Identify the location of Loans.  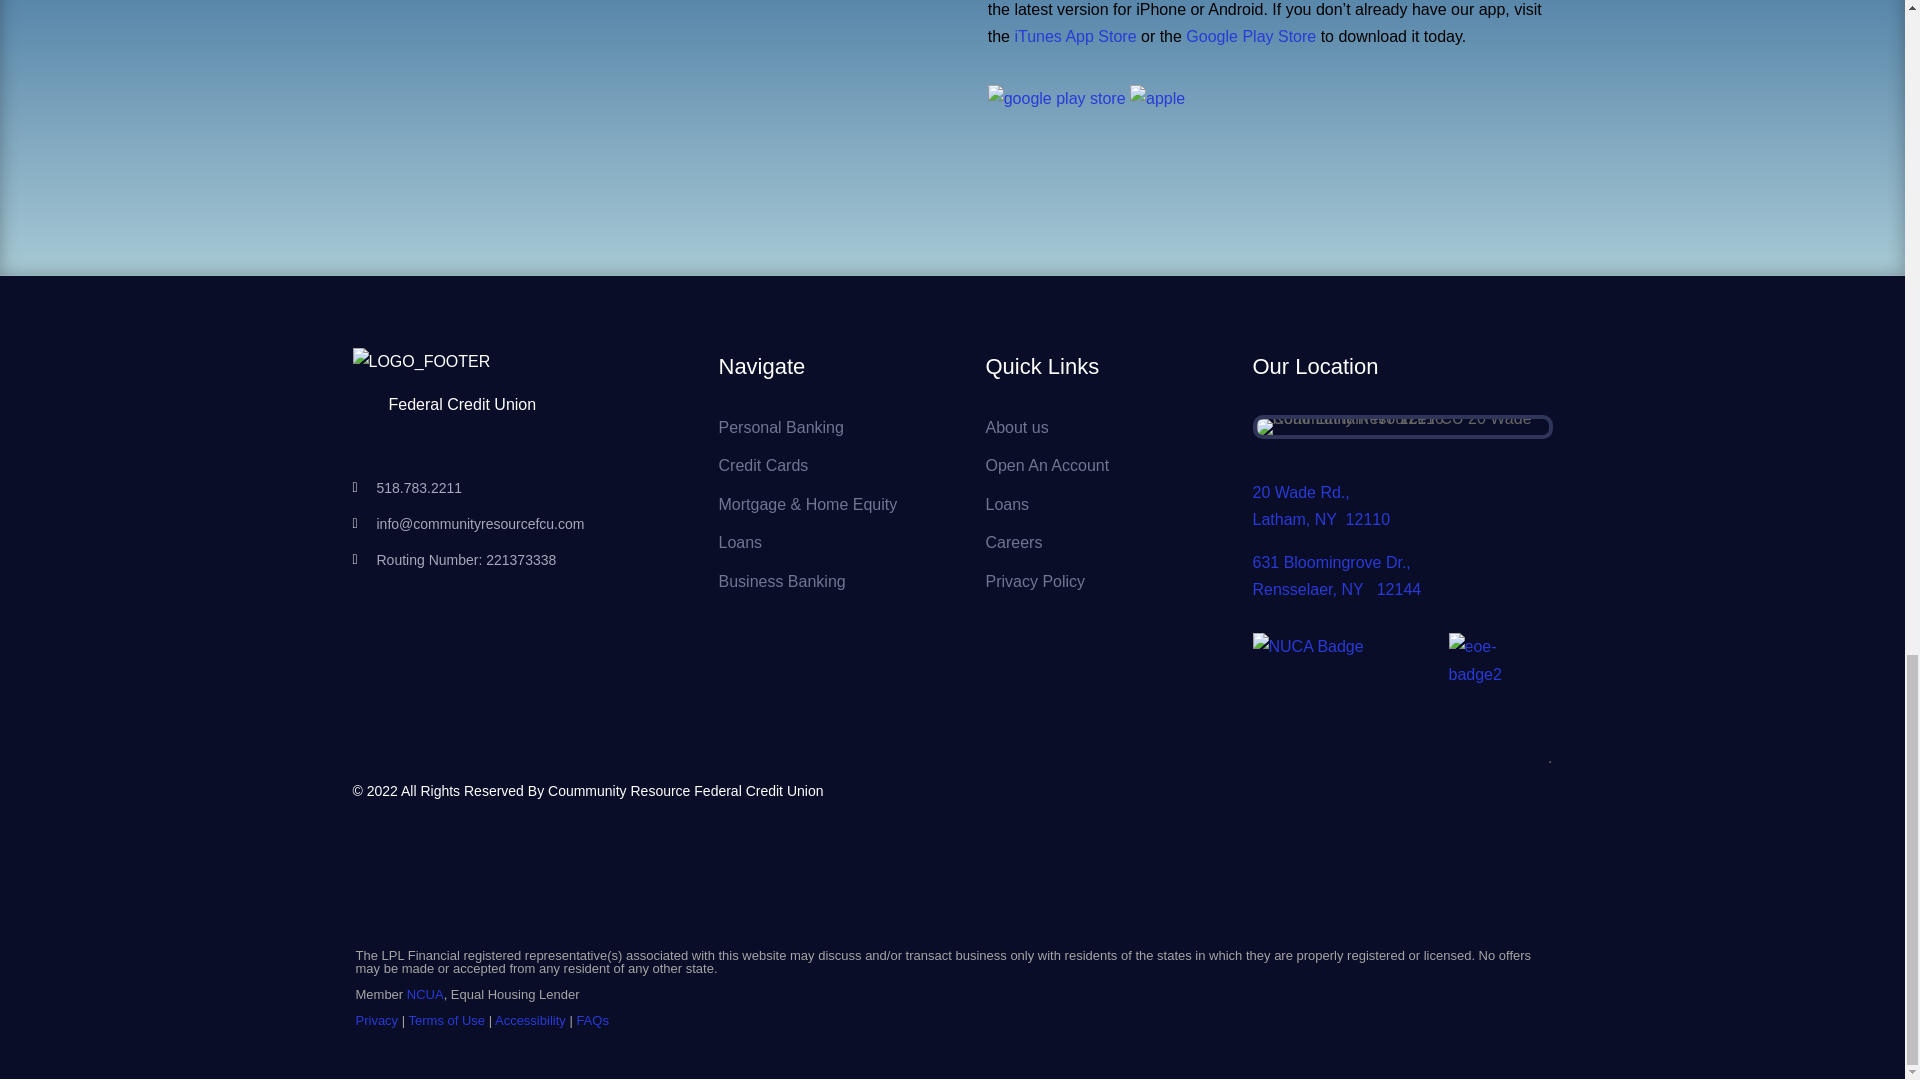
(1008, 504).